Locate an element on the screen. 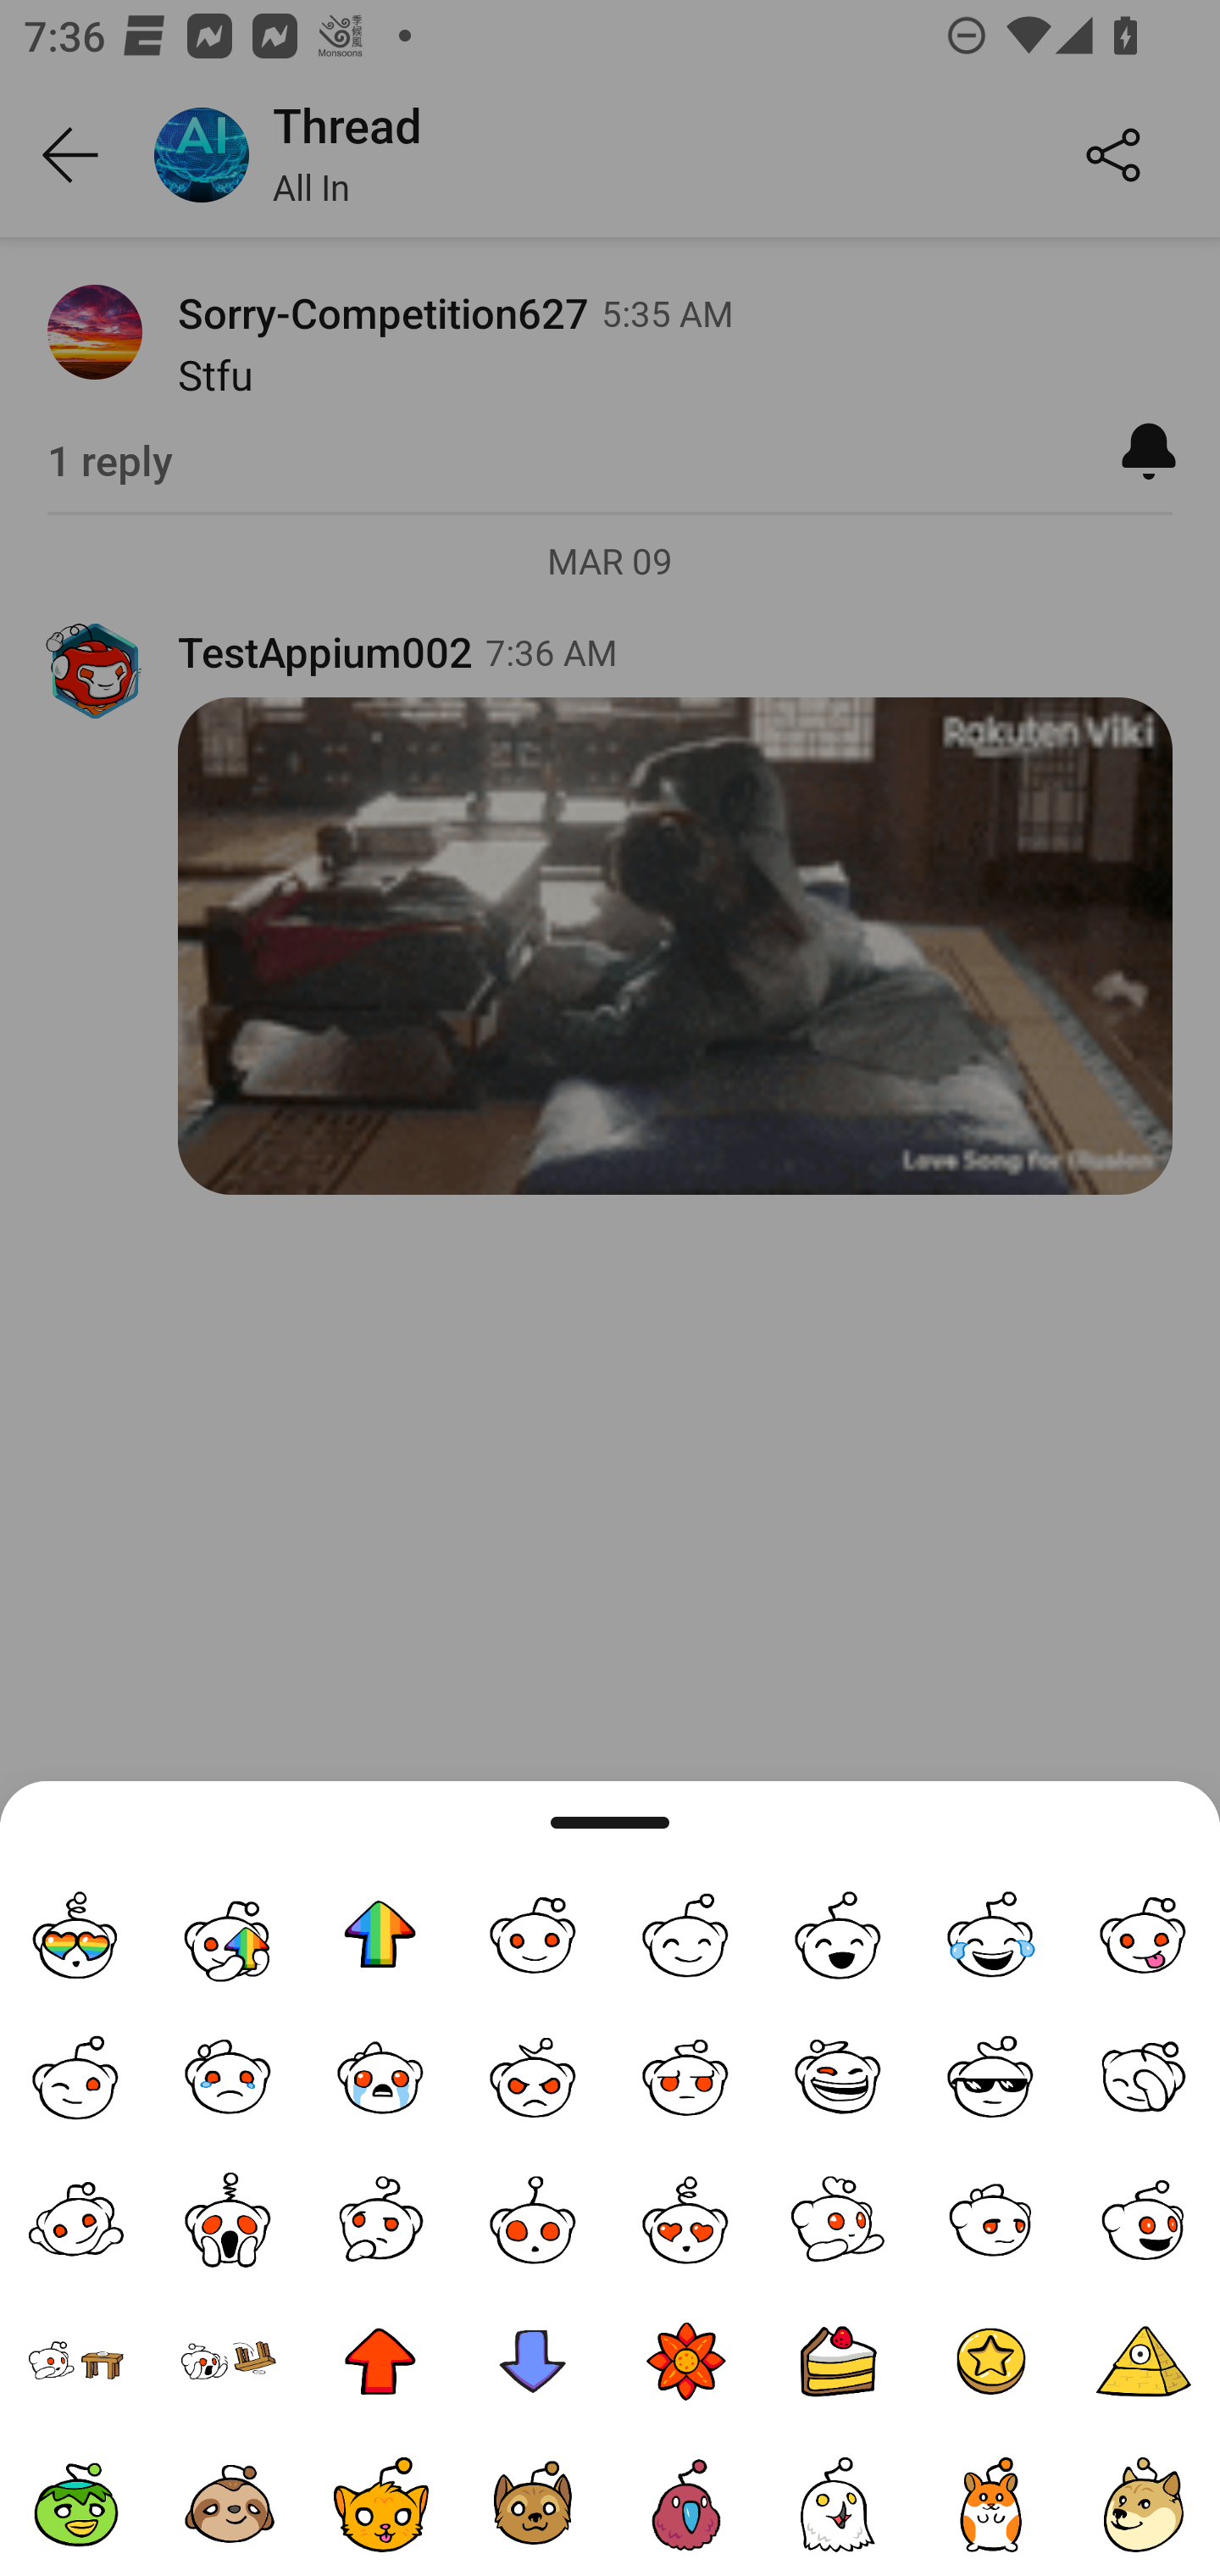 This screenshot has width=1220, height=2576. snoo_sad is located at coordinates (229, 2078).